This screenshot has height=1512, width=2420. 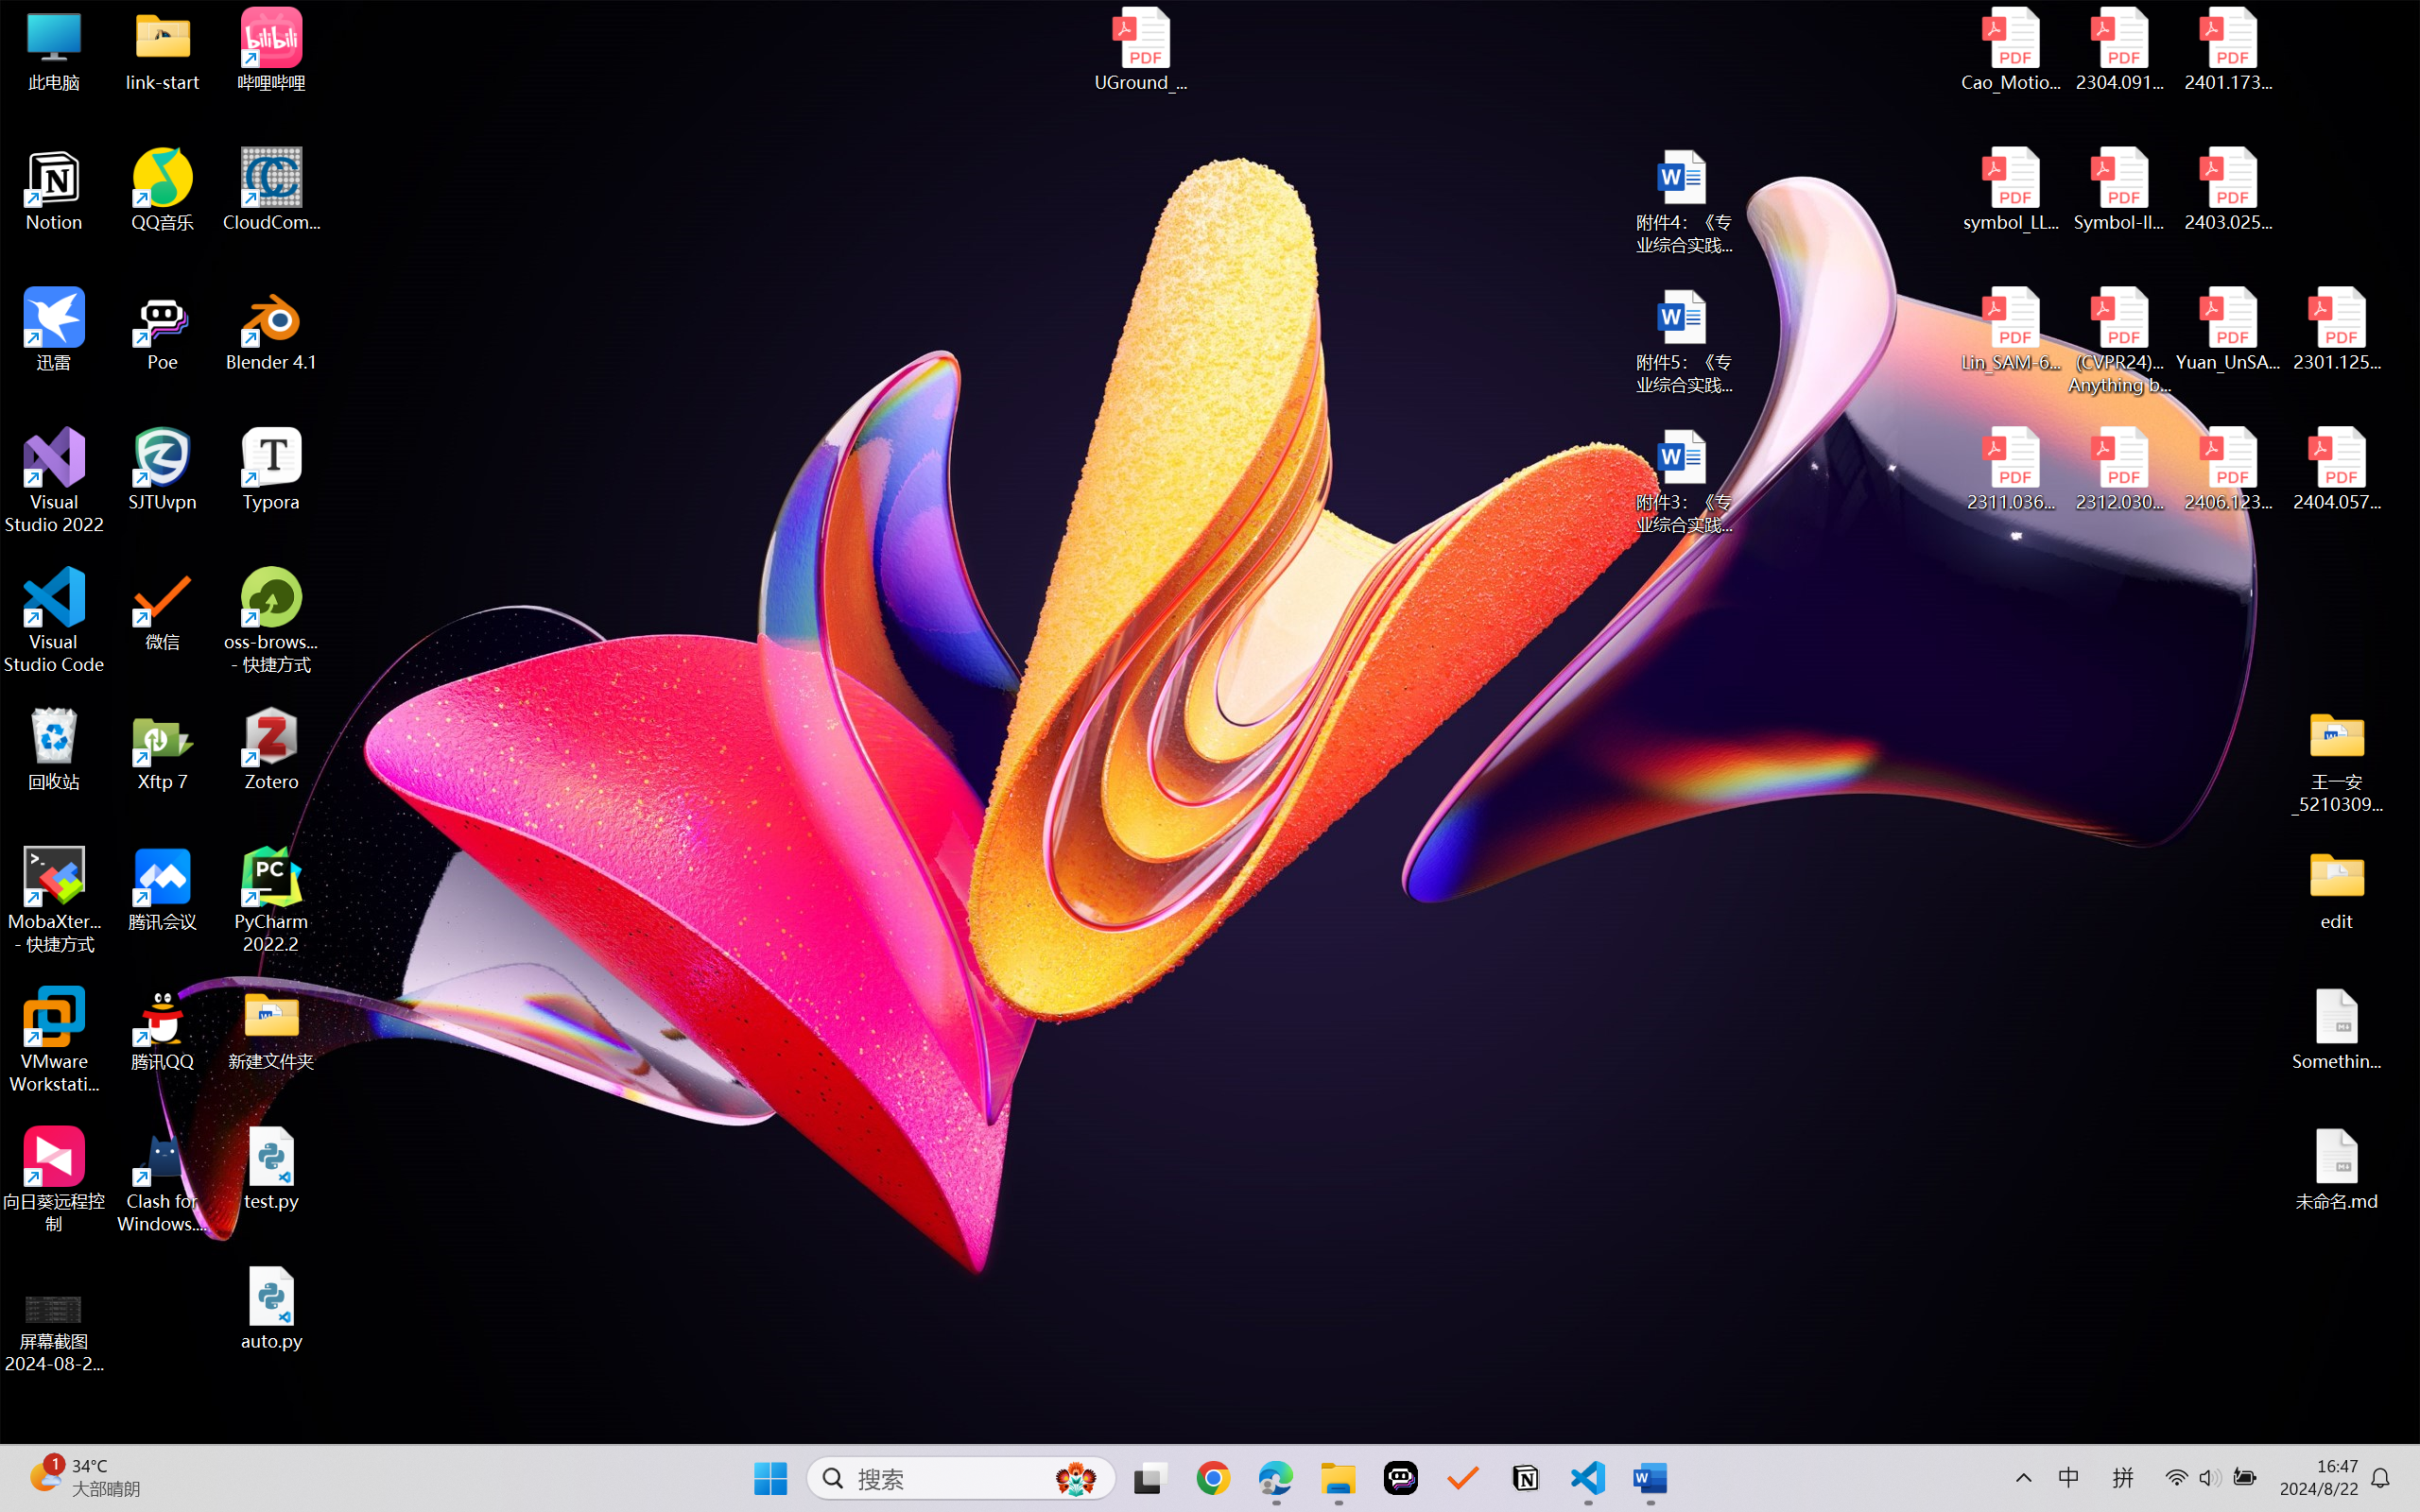 What do you see at coordinates (2337, 1029) in the screenshot?
I see `Something.md` at bounding box center [2337, 1029].